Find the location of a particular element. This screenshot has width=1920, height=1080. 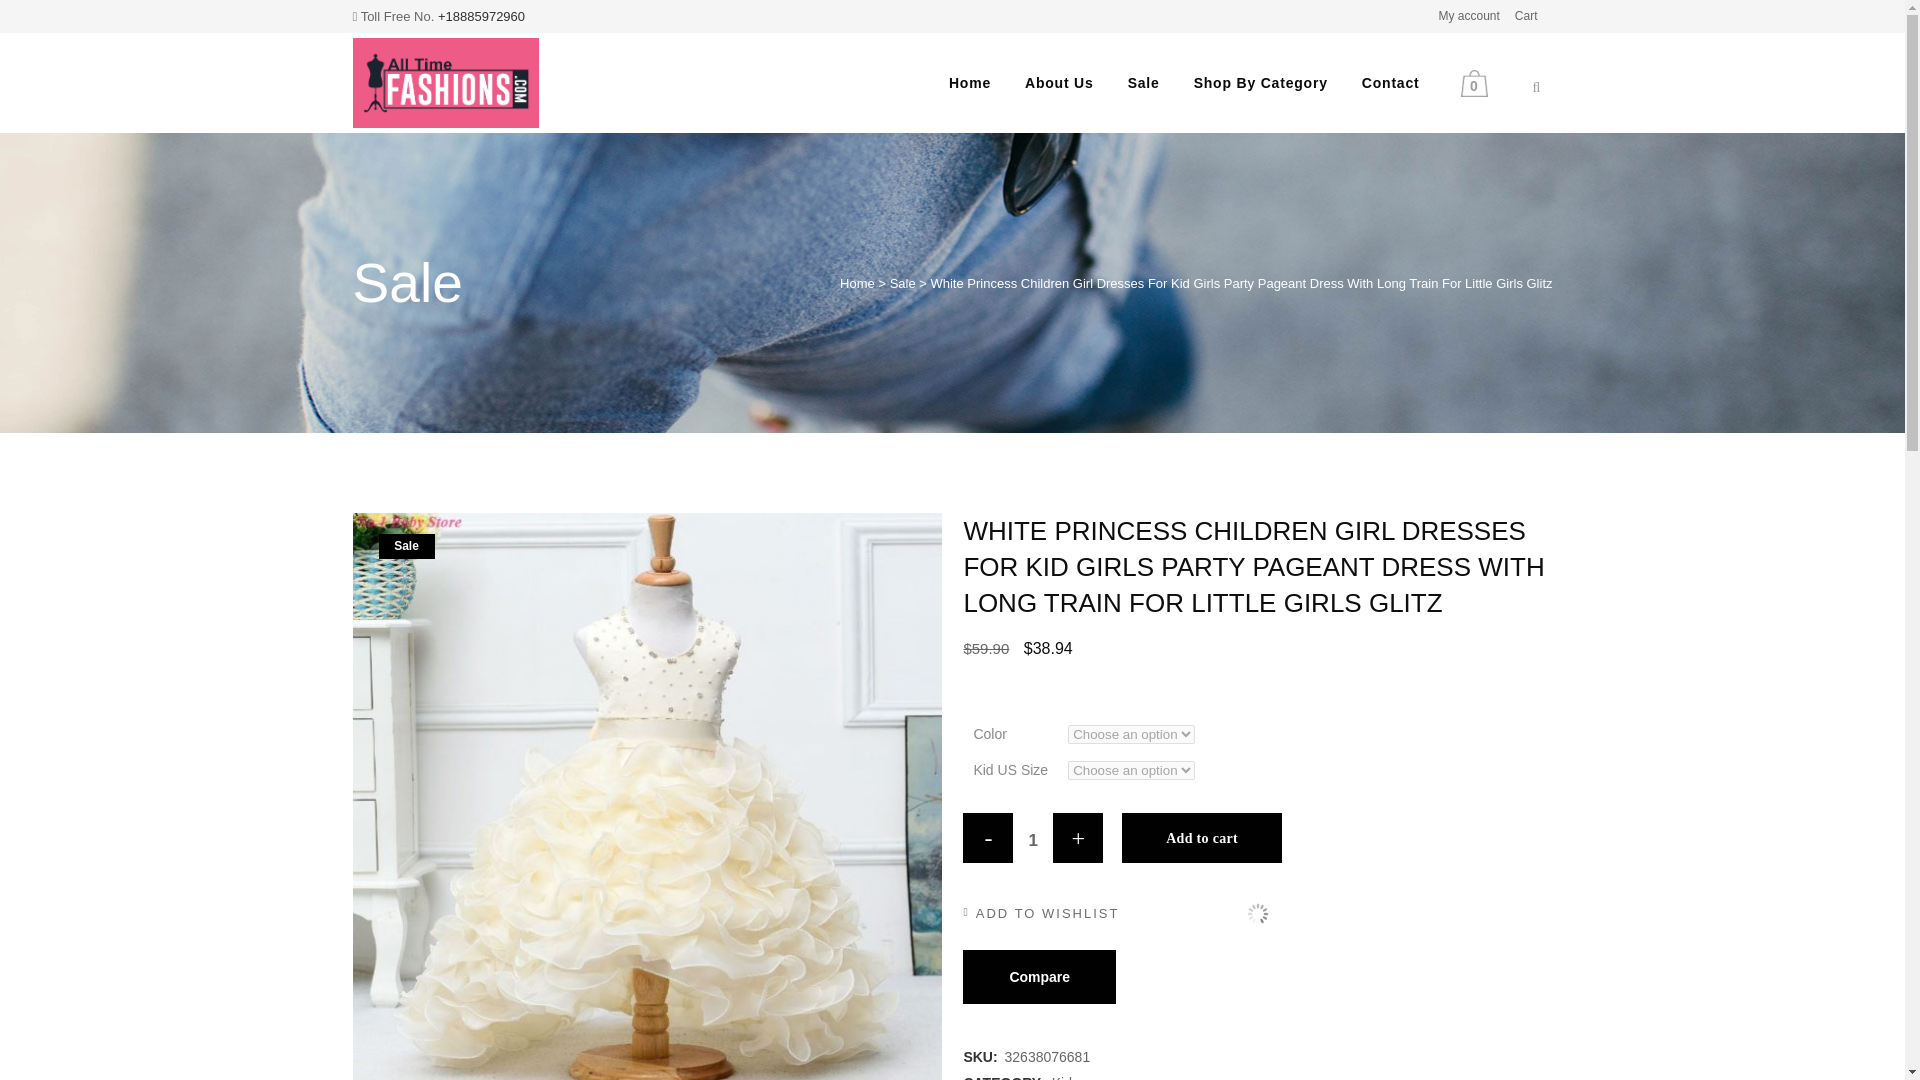

Qty is located at coordinates (1032, 840).